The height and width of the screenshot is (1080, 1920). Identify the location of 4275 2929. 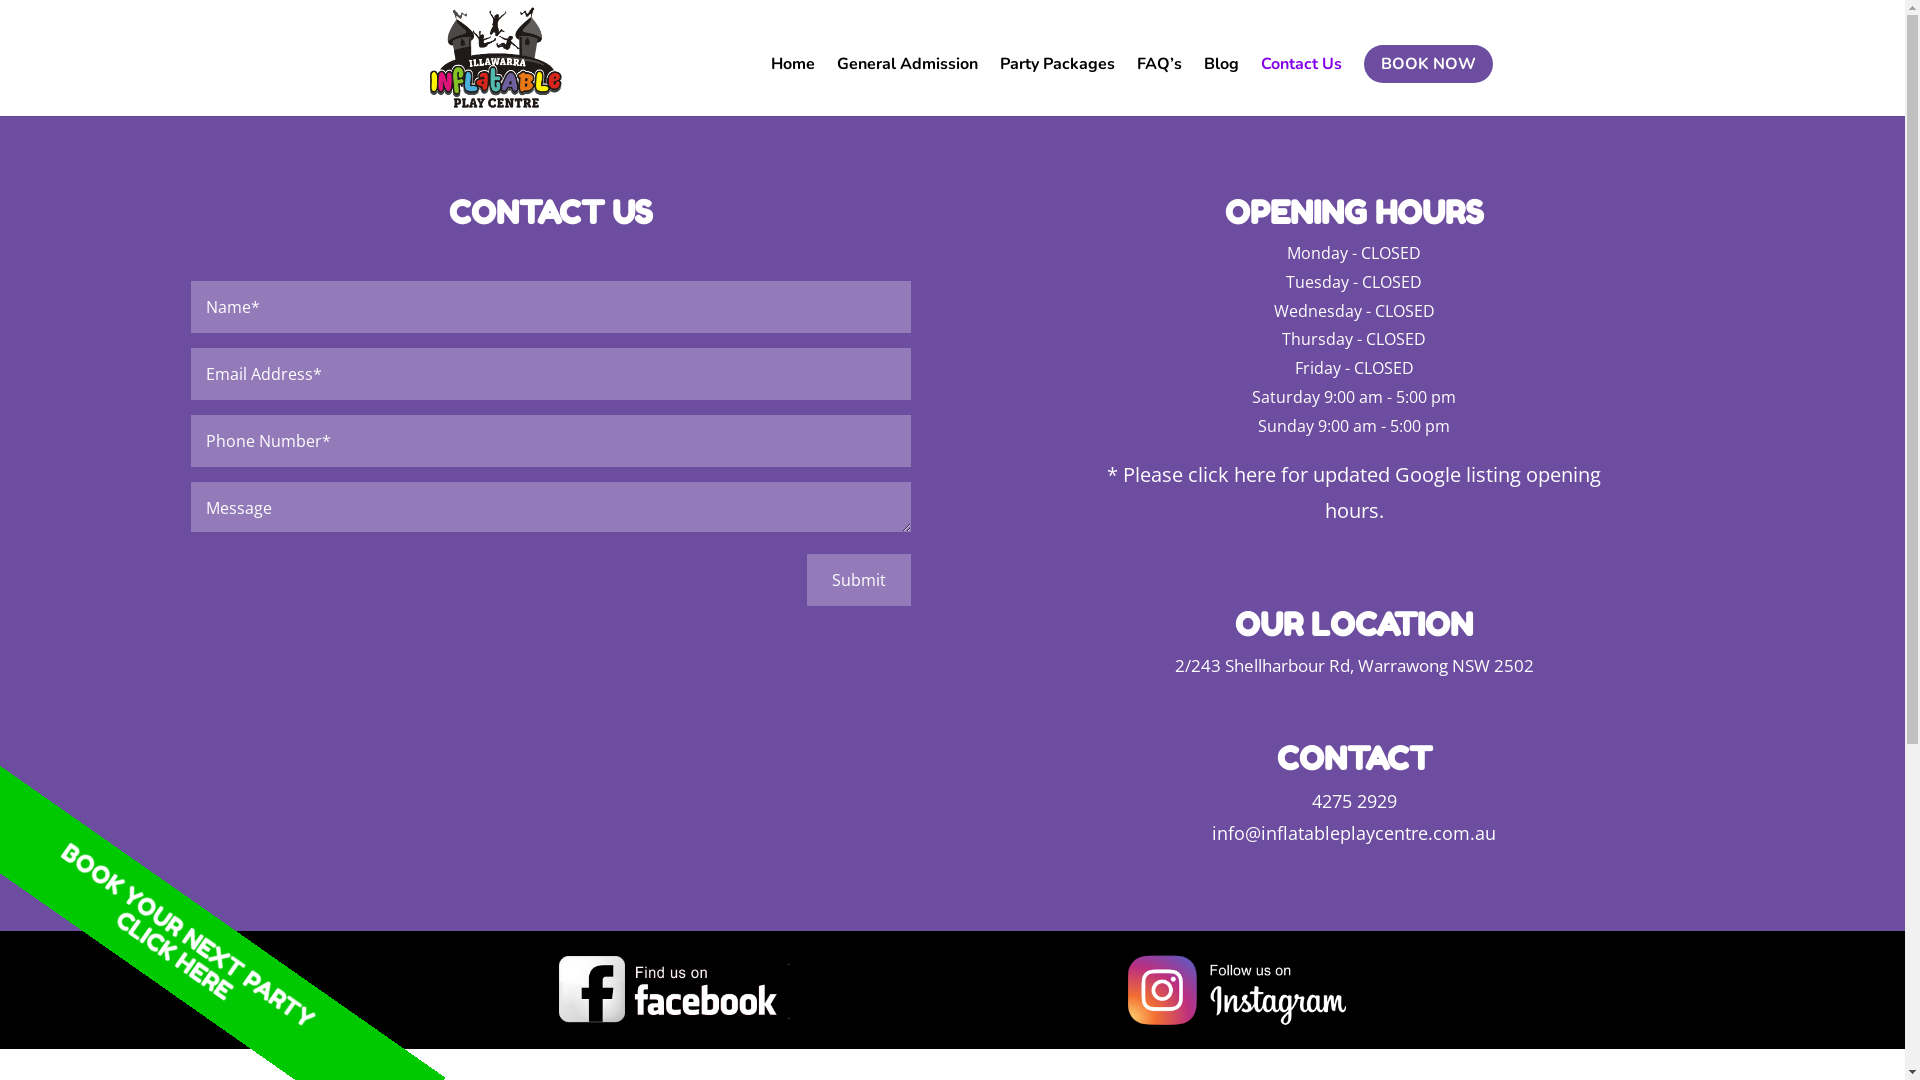
(1354, 801).